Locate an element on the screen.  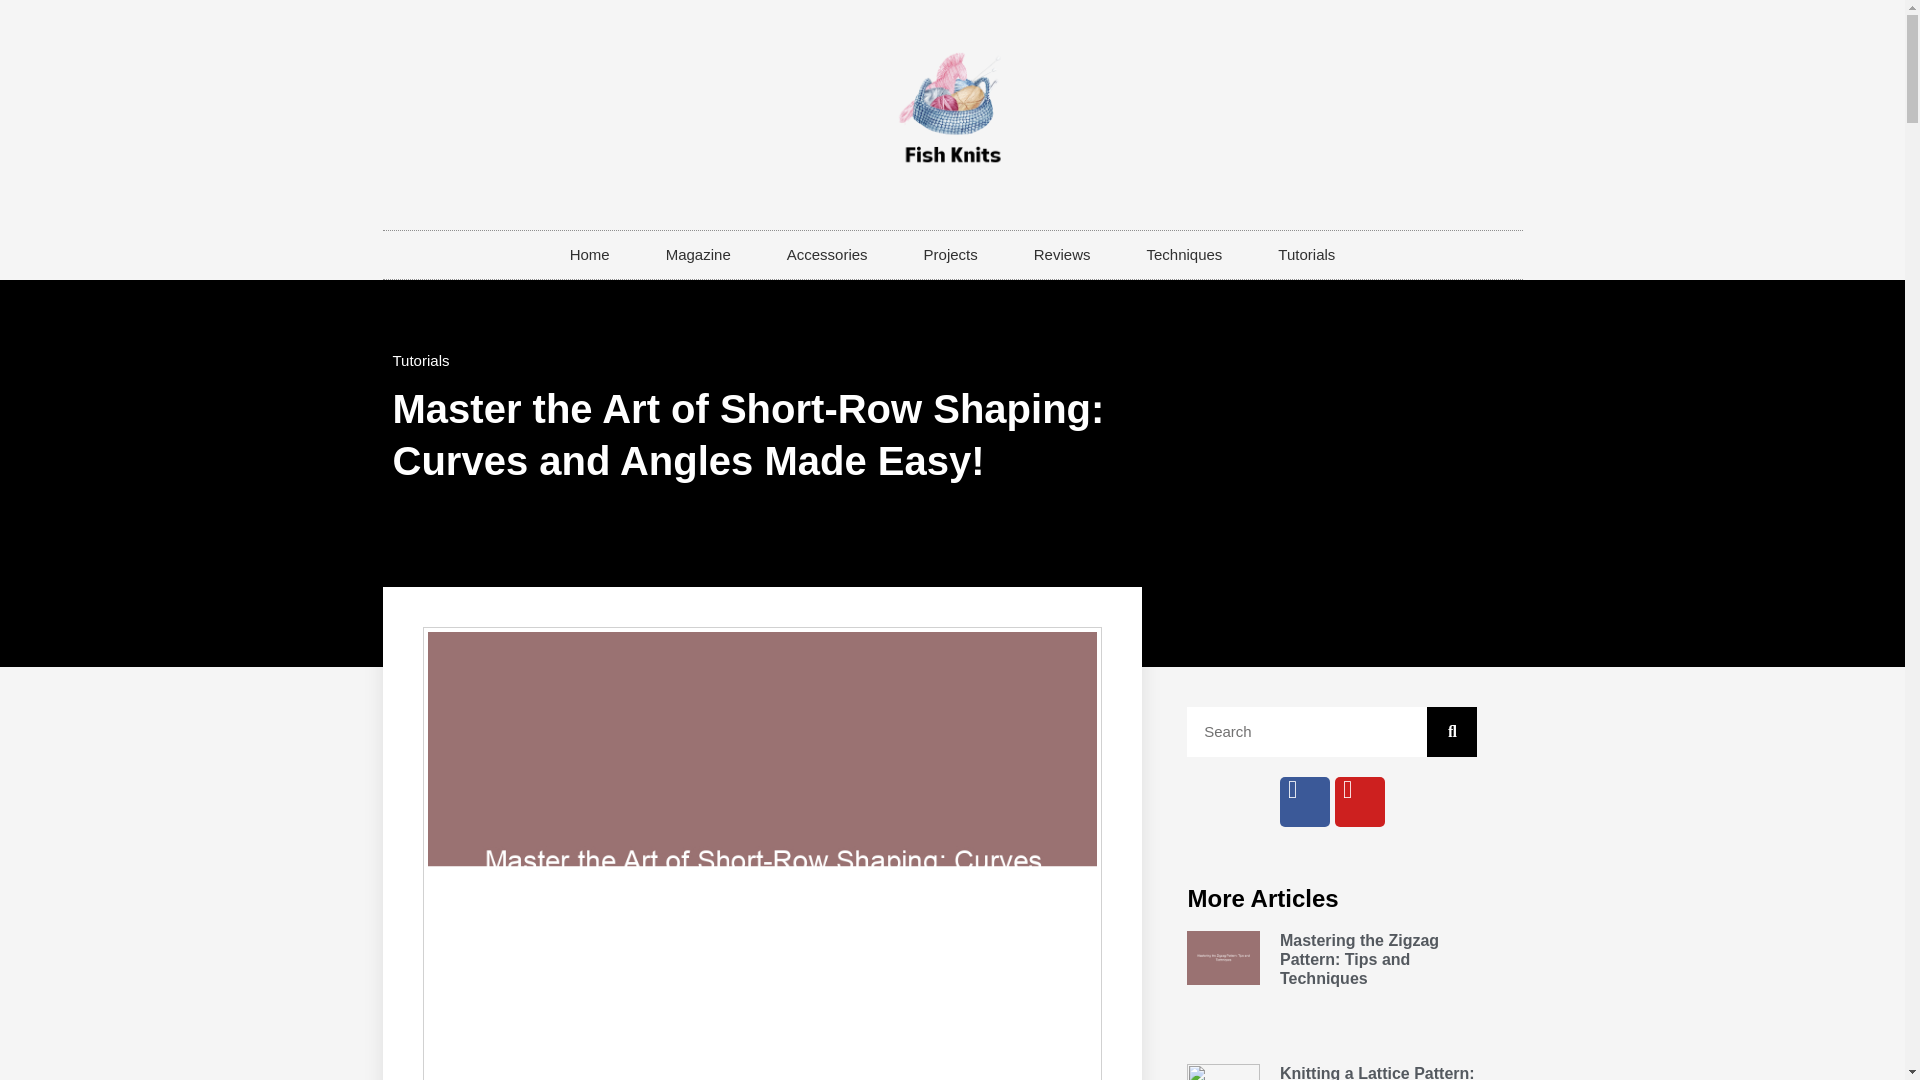
Tutorials is located at coordinates (420, 360).